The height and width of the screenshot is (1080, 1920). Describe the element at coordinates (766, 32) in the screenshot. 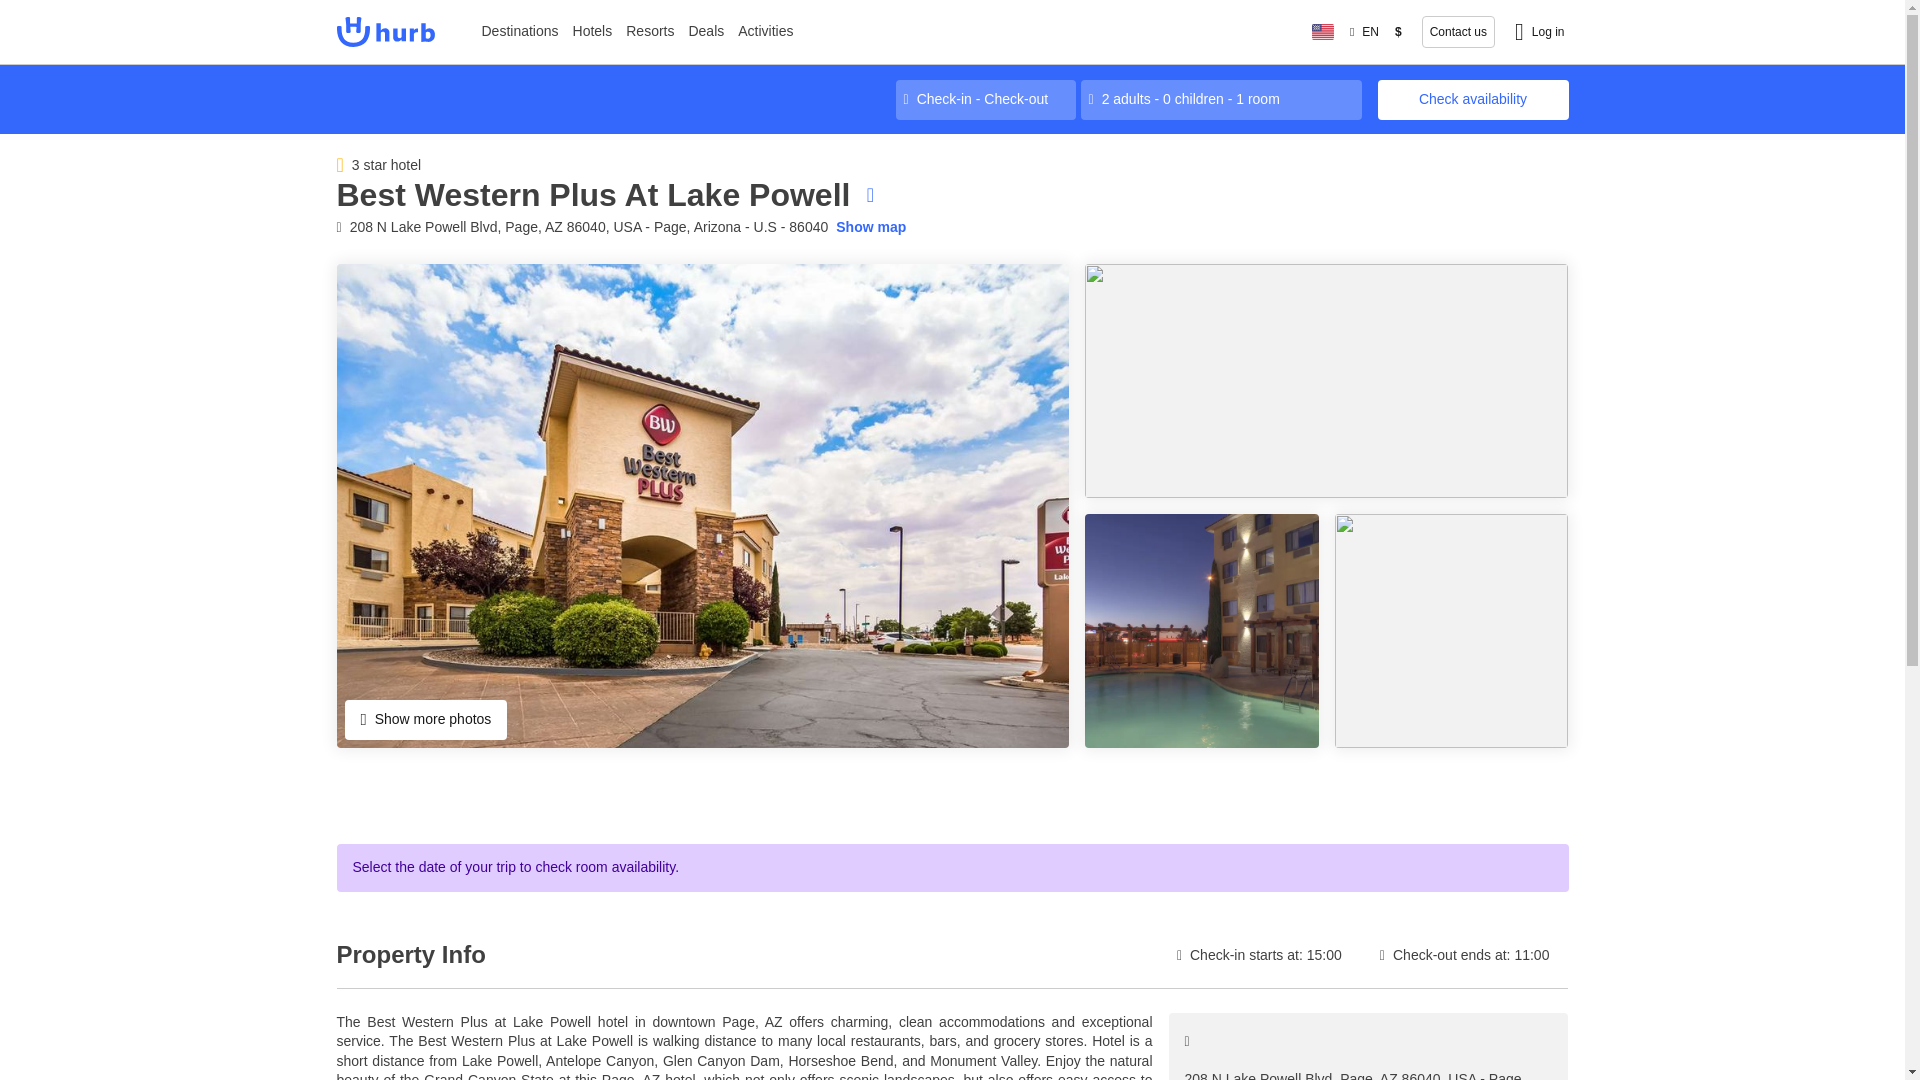

I see `Activities` at that location.